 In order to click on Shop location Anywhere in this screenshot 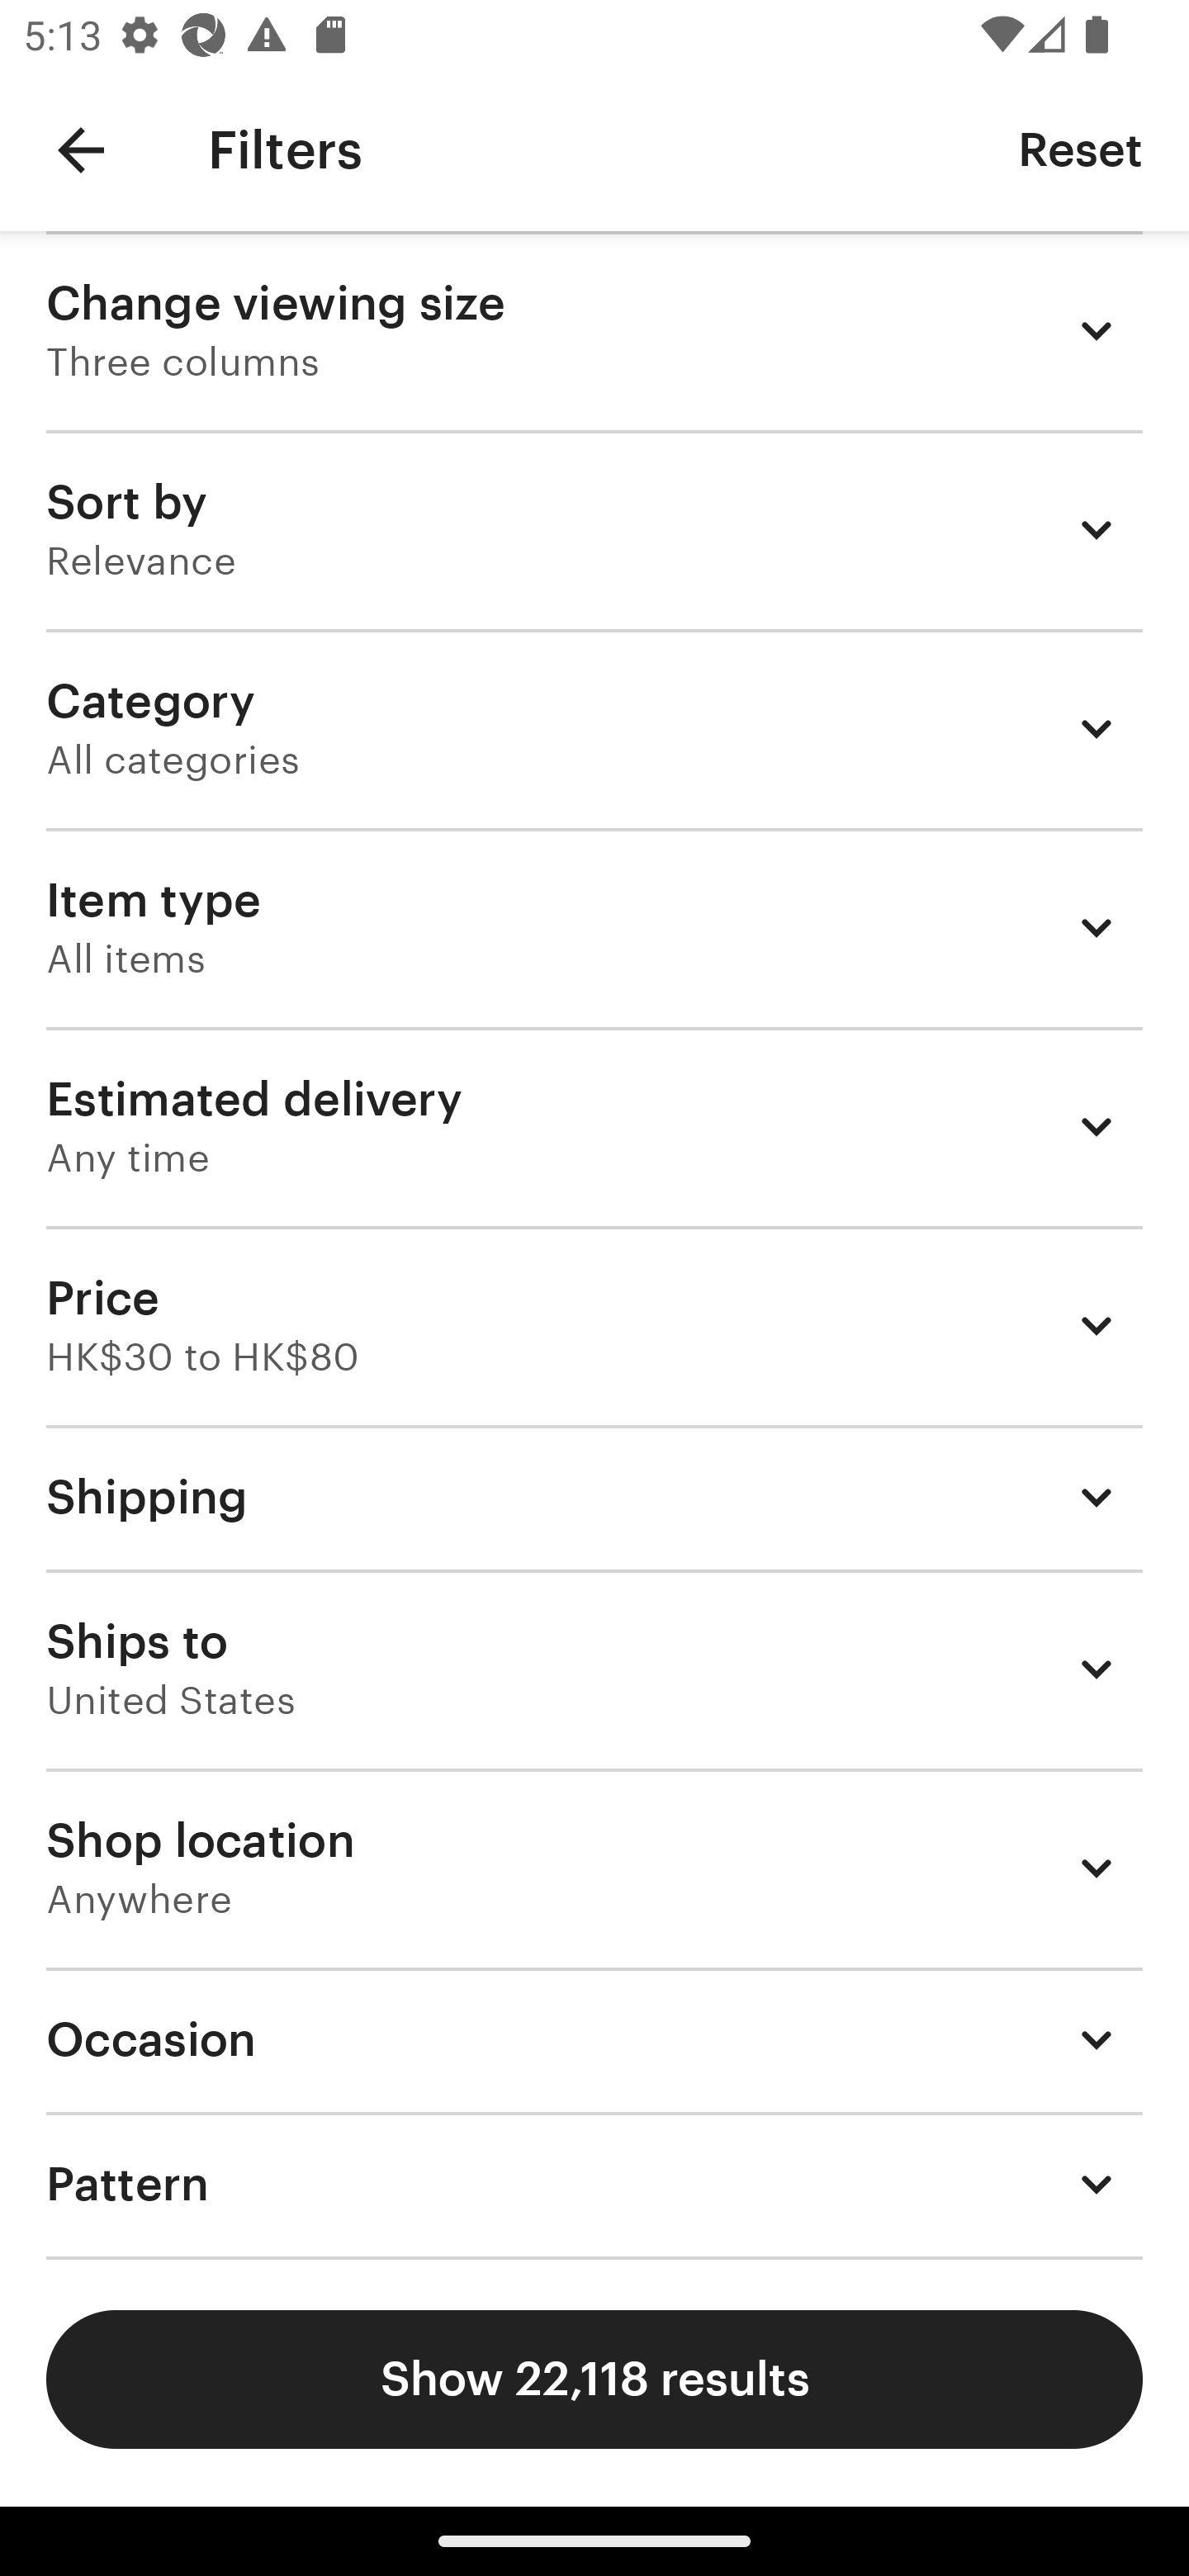, I will do `click(594, 1868)`.